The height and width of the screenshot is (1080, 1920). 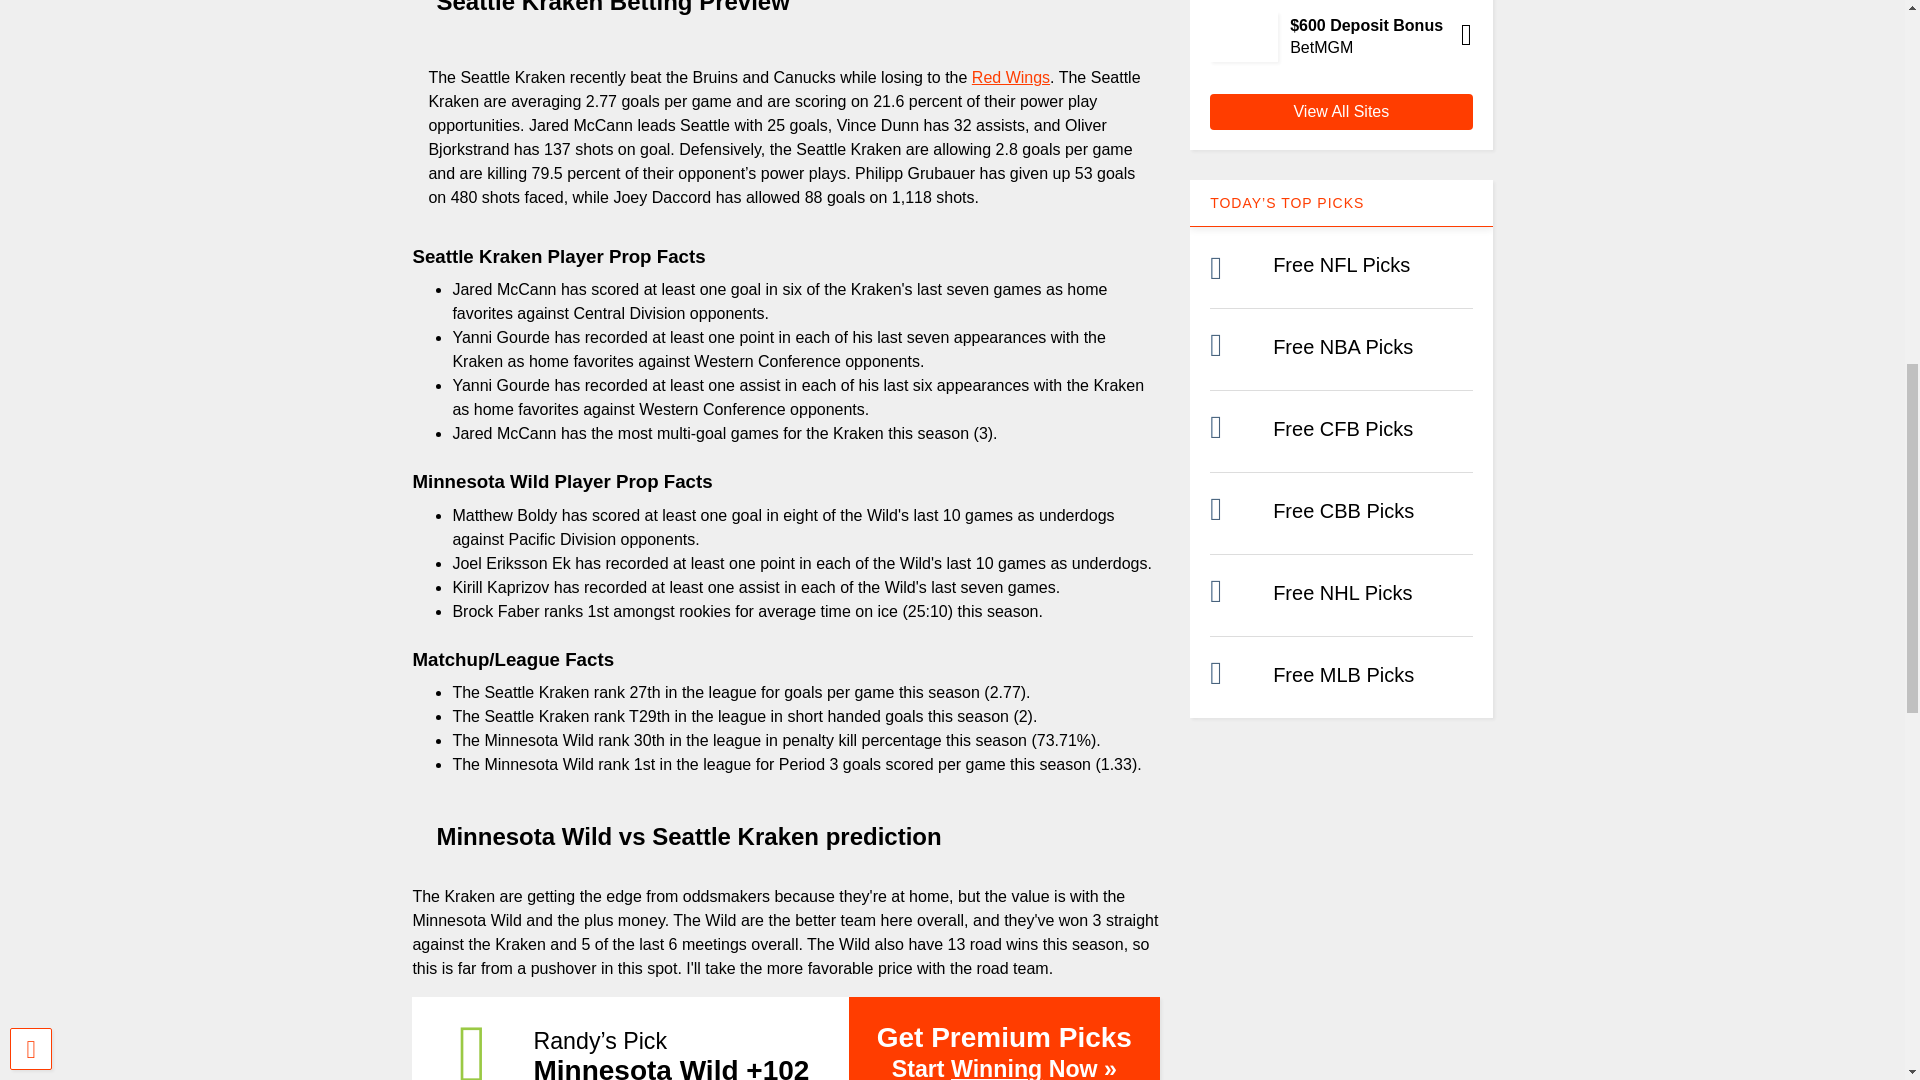 What do you see at coordinates (1342, 510) in the screenshot?
I see `Free CBB Picks` at bounding box center [1342, 510].